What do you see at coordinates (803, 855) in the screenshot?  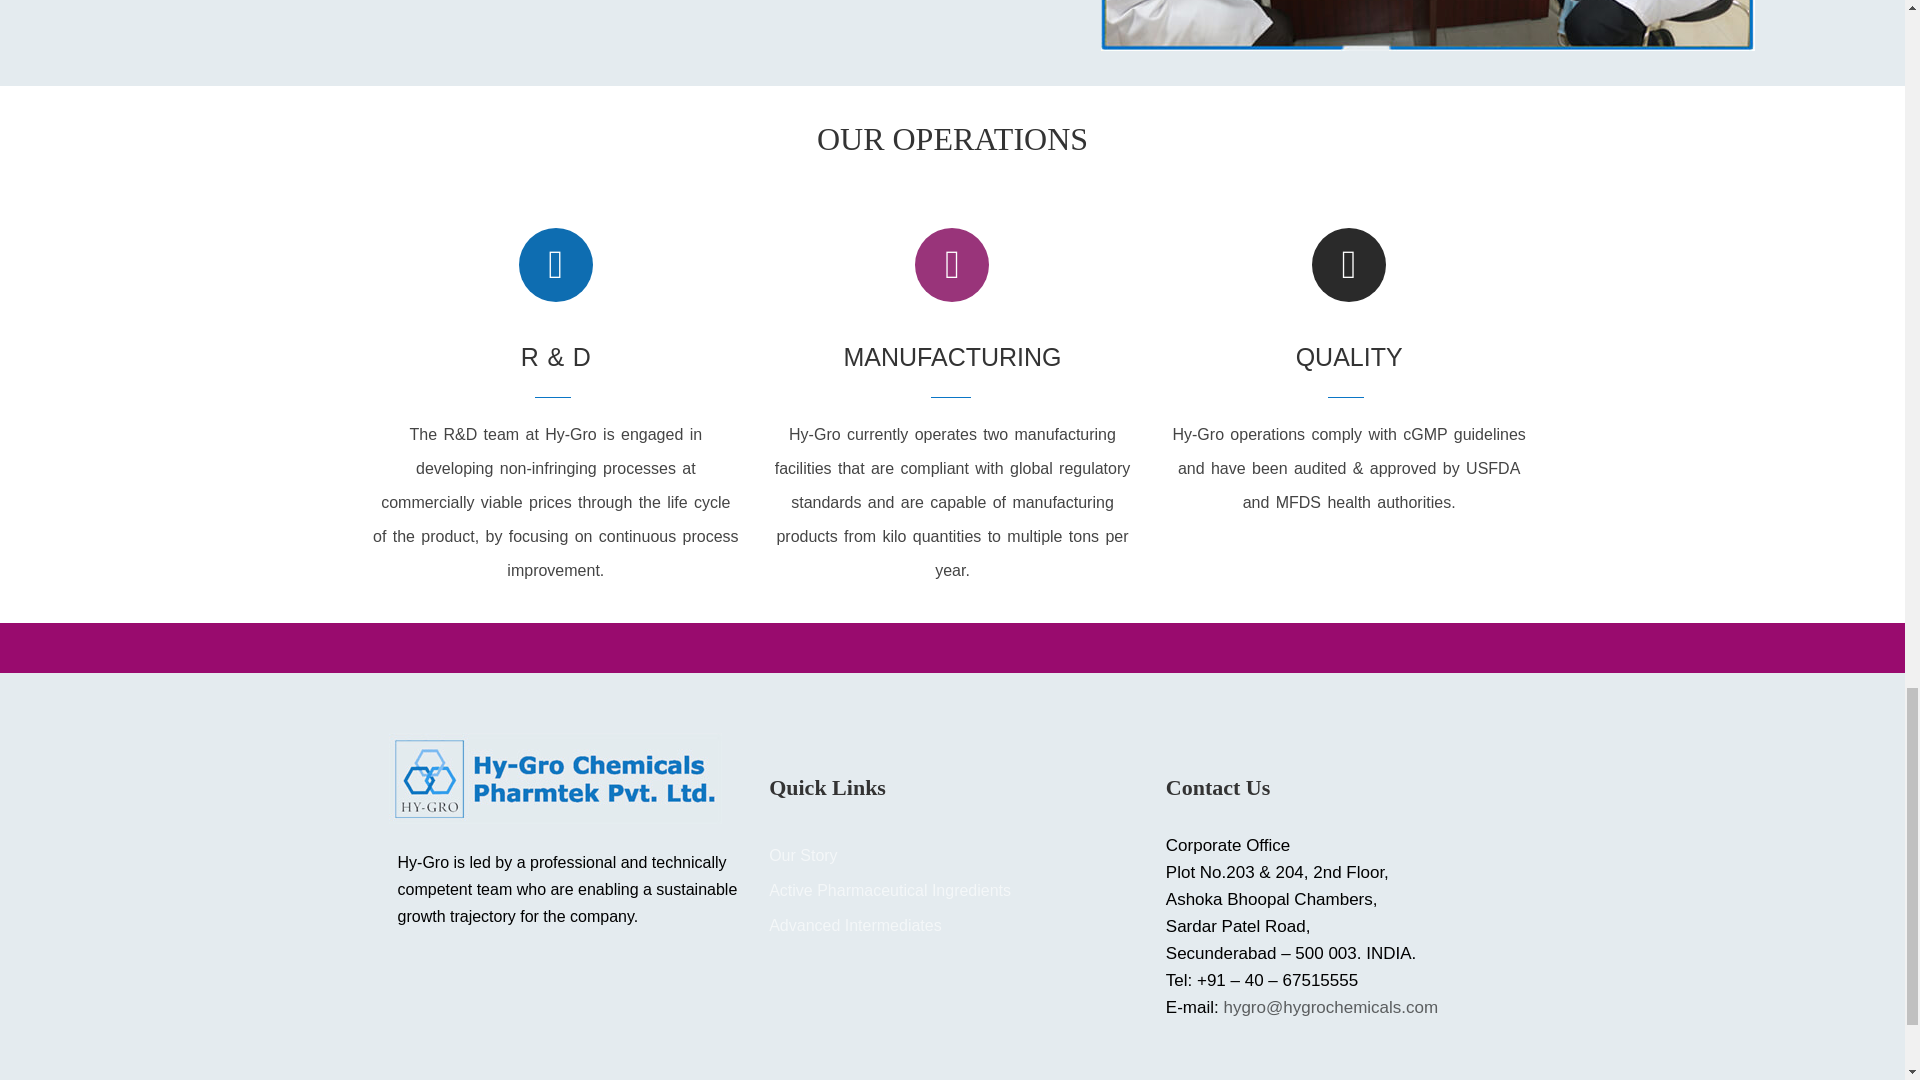 I see `Our Story` at bounding box center [803, 855].